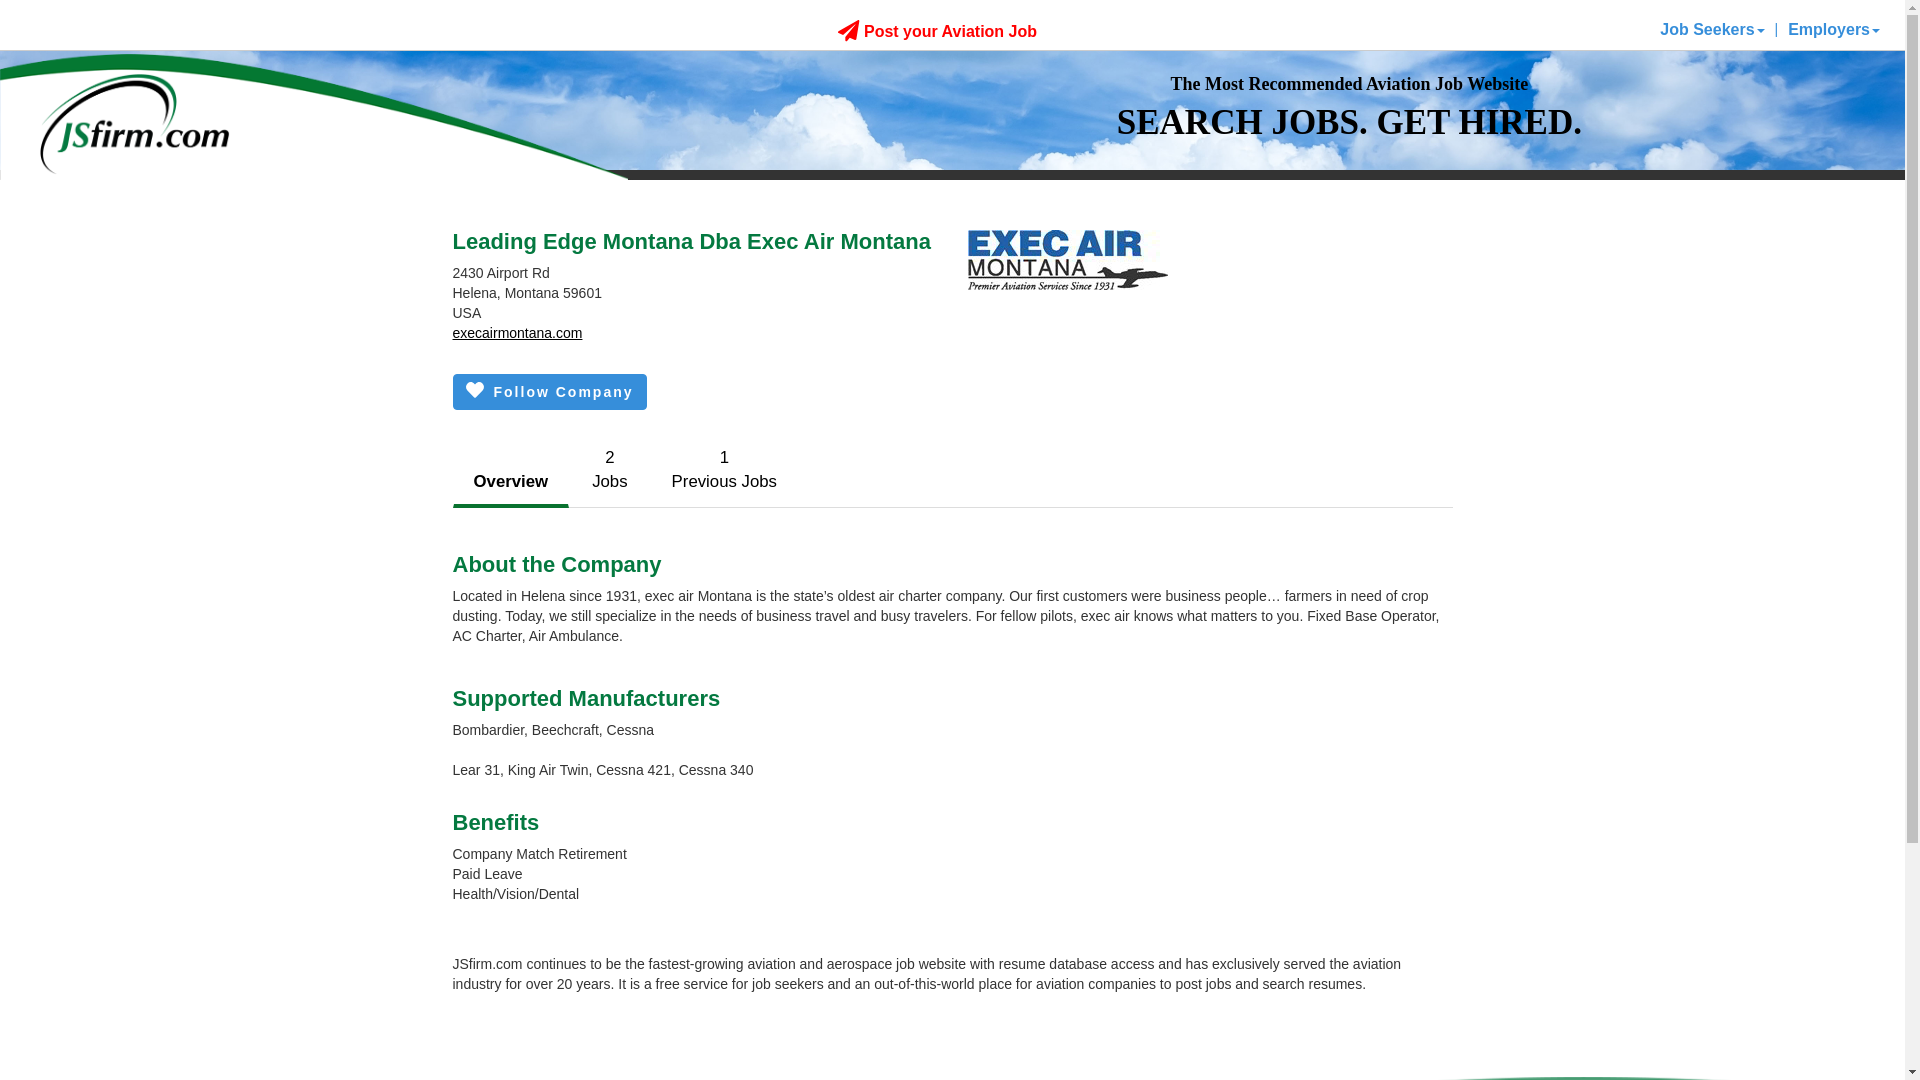 The width and height of the screenshot is (1920, 1080). Describe the element at coordinates (724, 470) in the screenshot. I see `Post your Aviation Job` at that location.